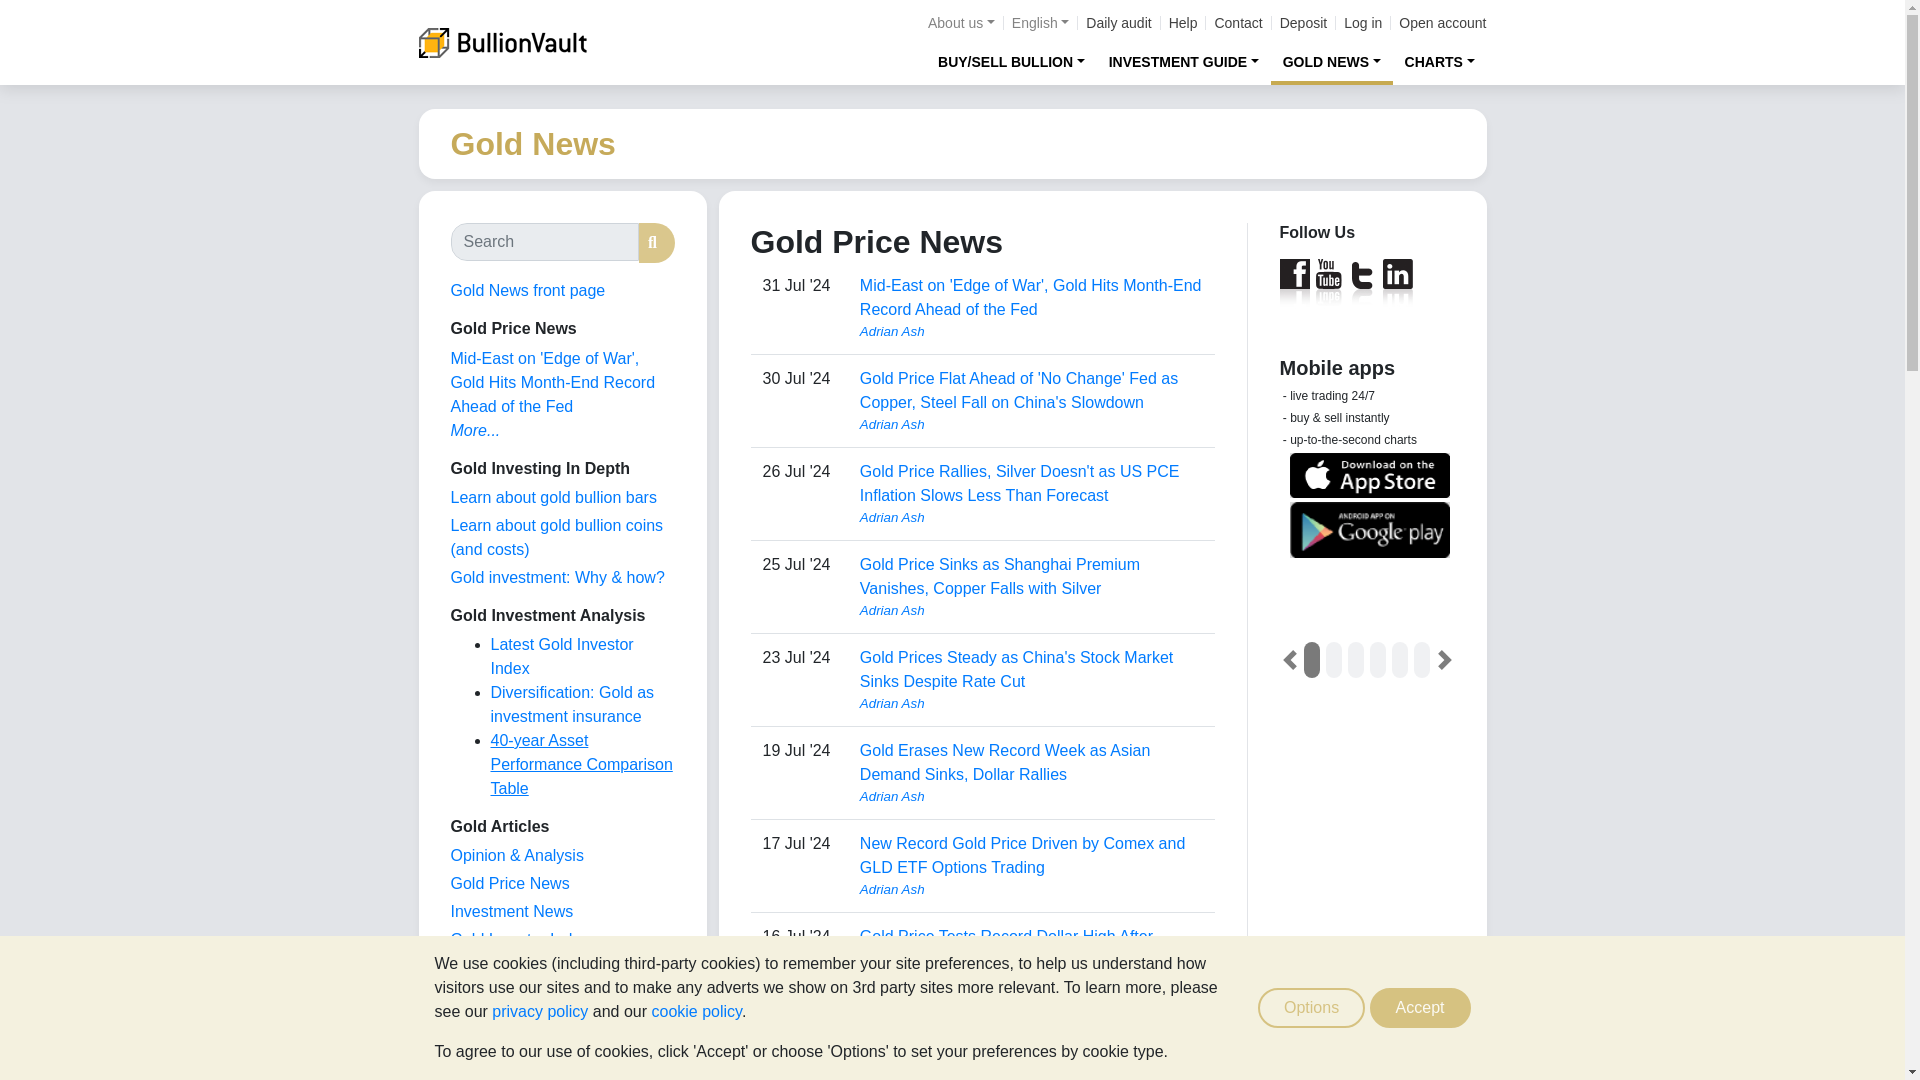 This screenshot has width=1920, height=1080. Describe the element at coordinates (543, 242) in the screenshot. I see `Enter the terms you wish to search for.` at that location.